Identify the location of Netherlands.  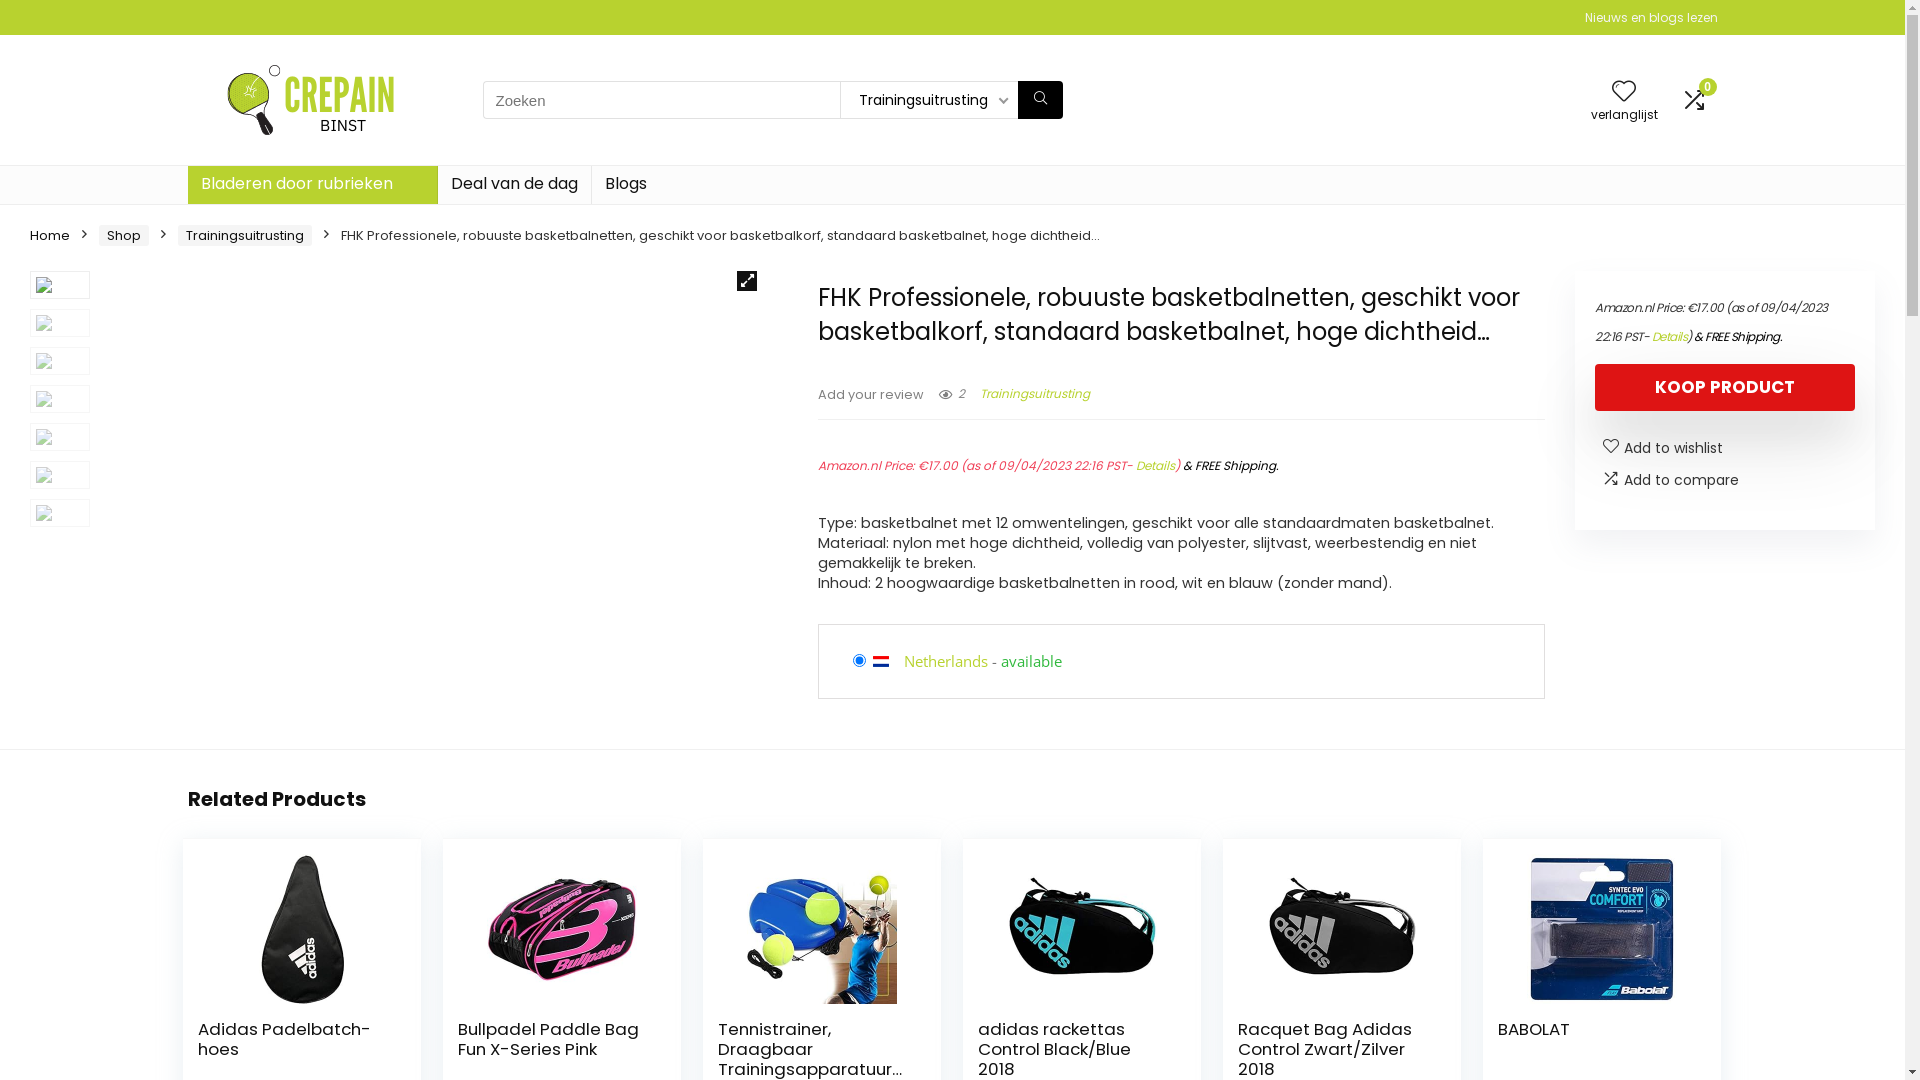
(888, 661).